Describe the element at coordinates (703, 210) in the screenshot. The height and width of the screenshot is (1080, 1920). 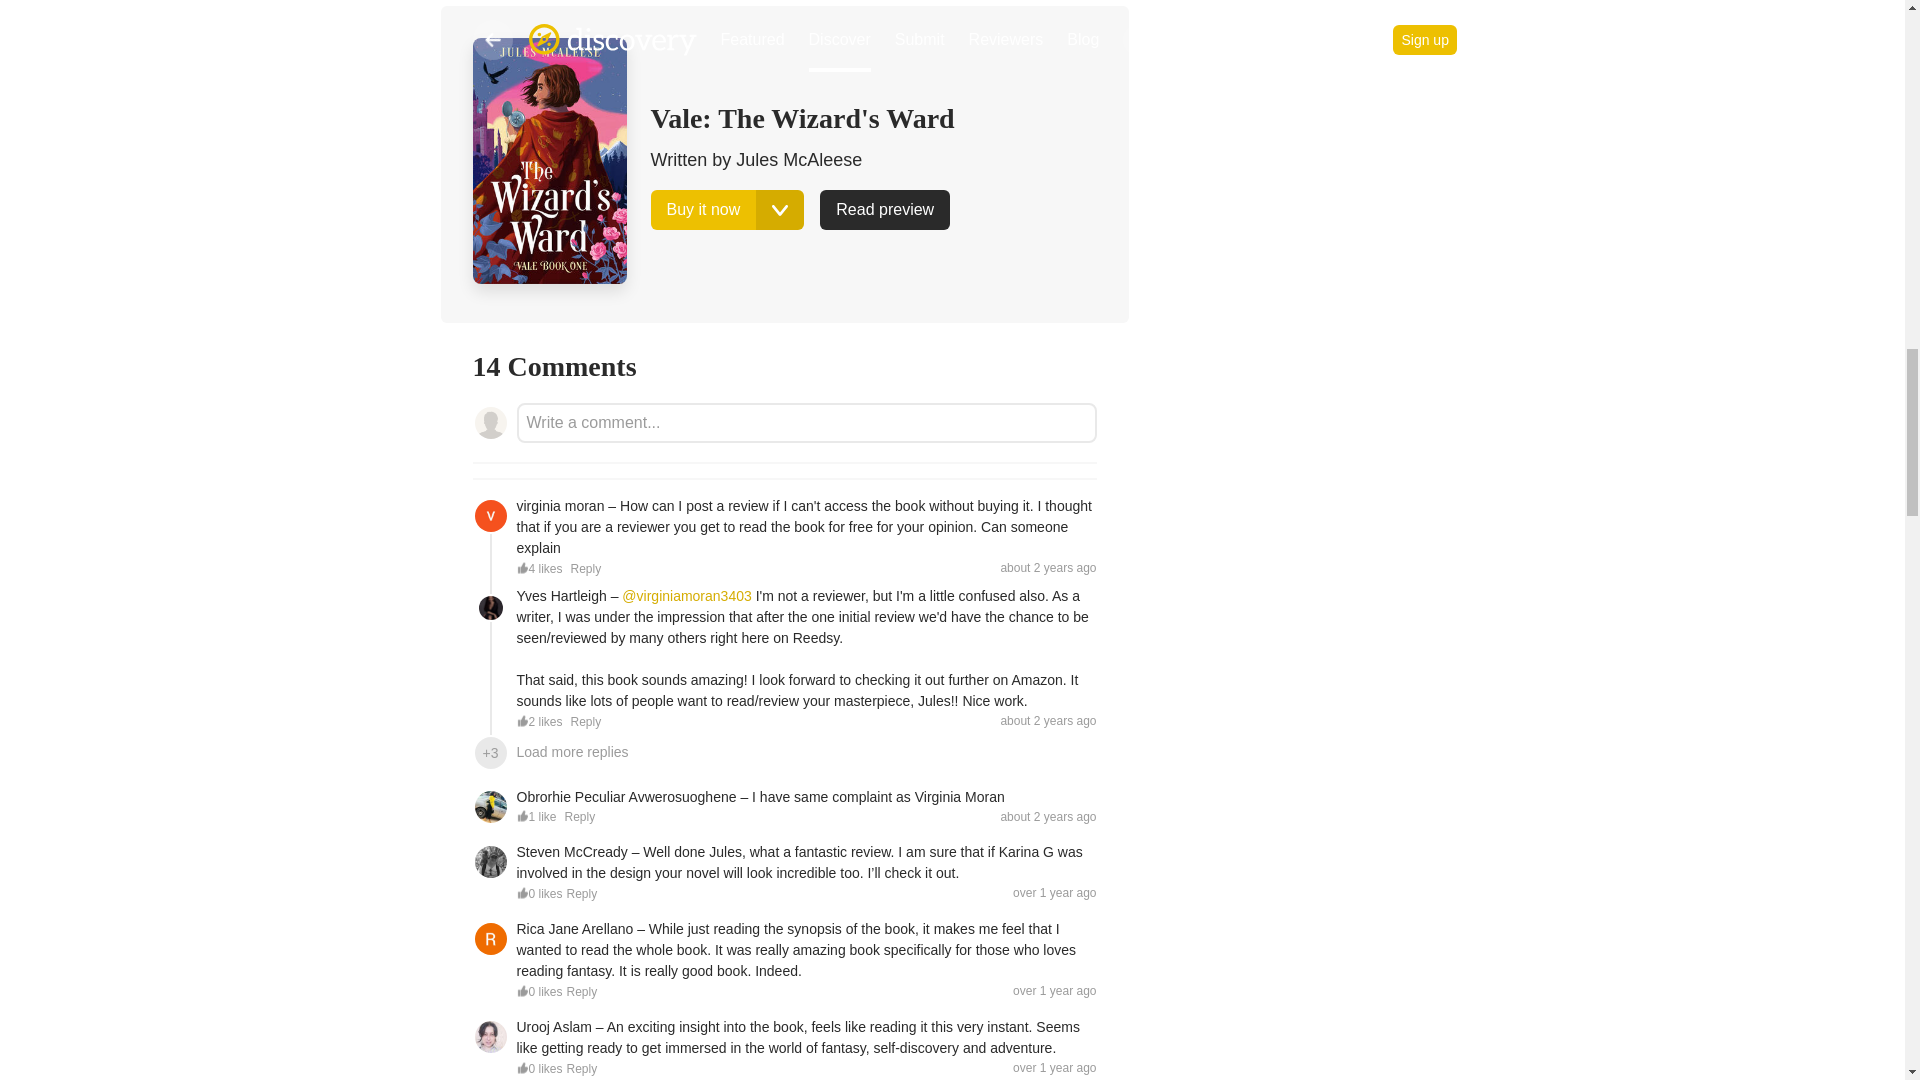
I see `Buy it now` at that location.